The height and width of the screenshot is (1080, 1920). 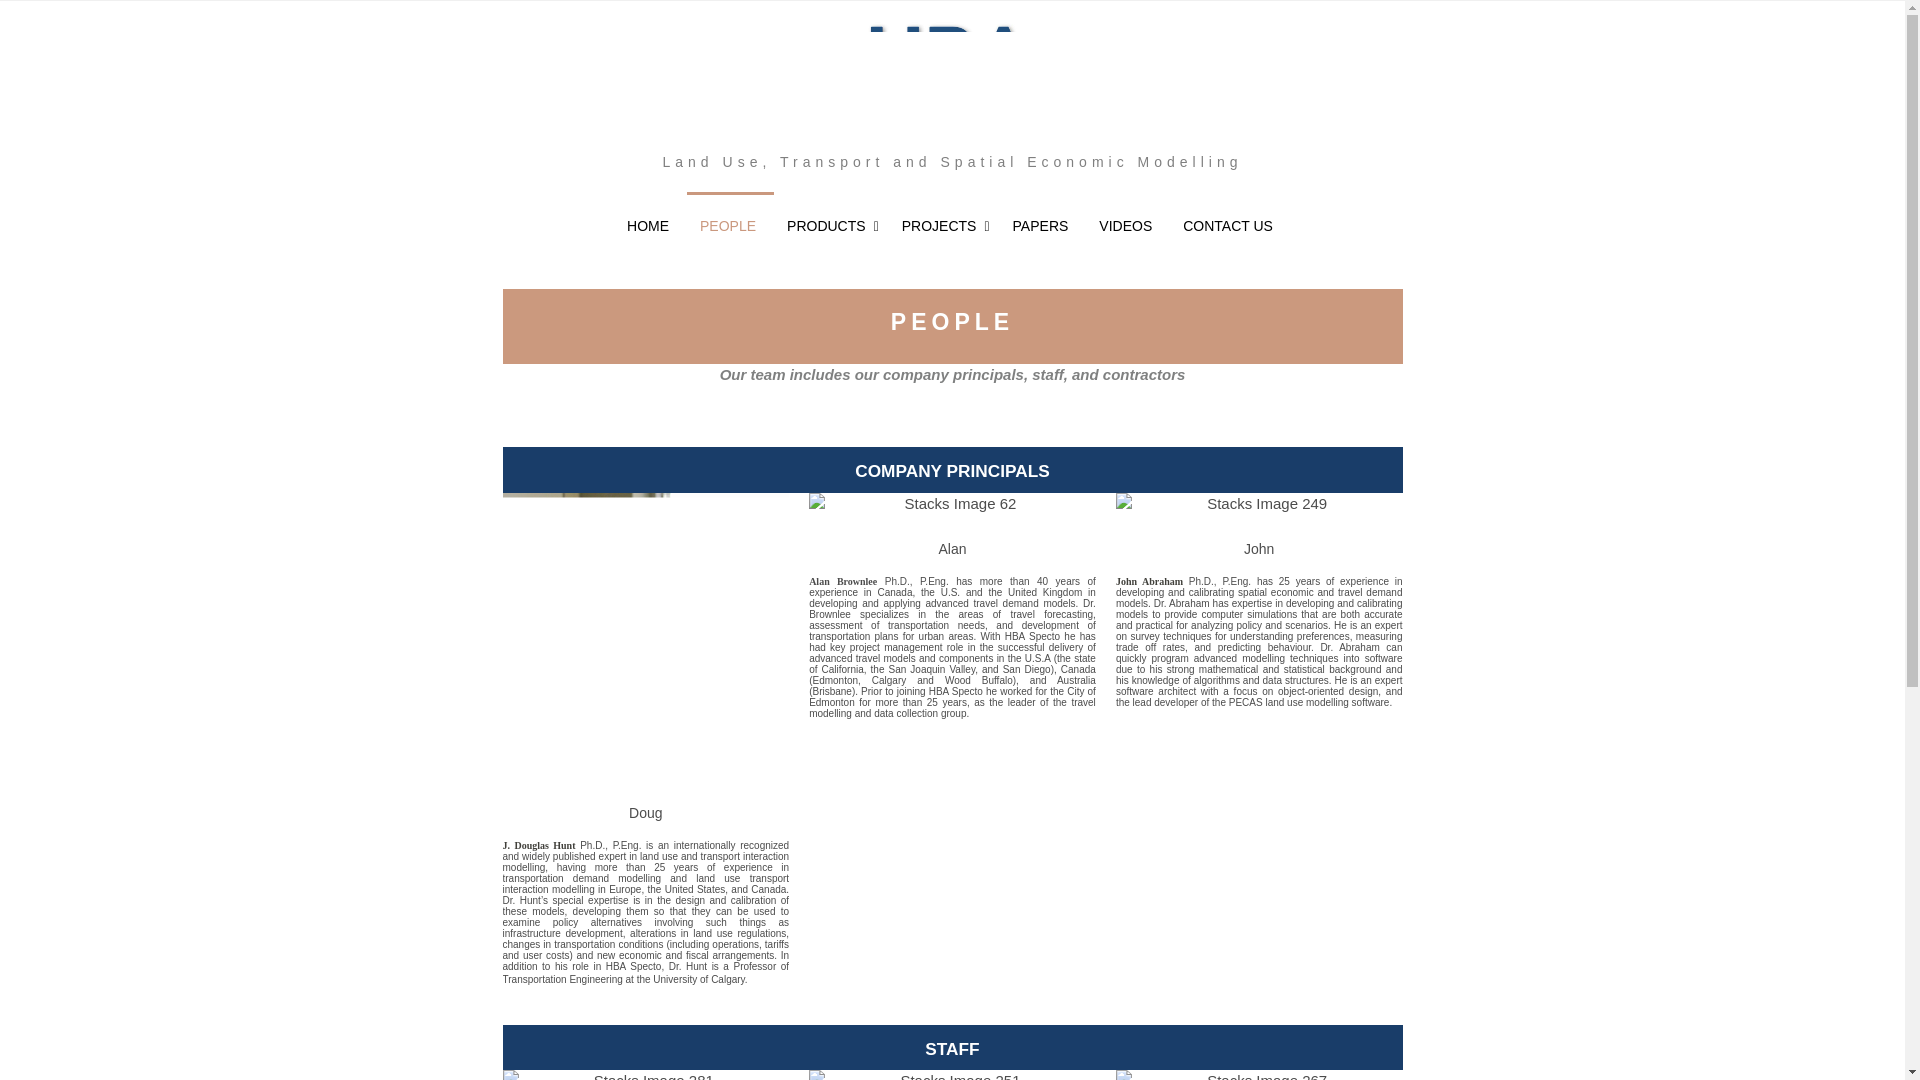 I want to click on CONTACT US, so click(x=1230, y=227).